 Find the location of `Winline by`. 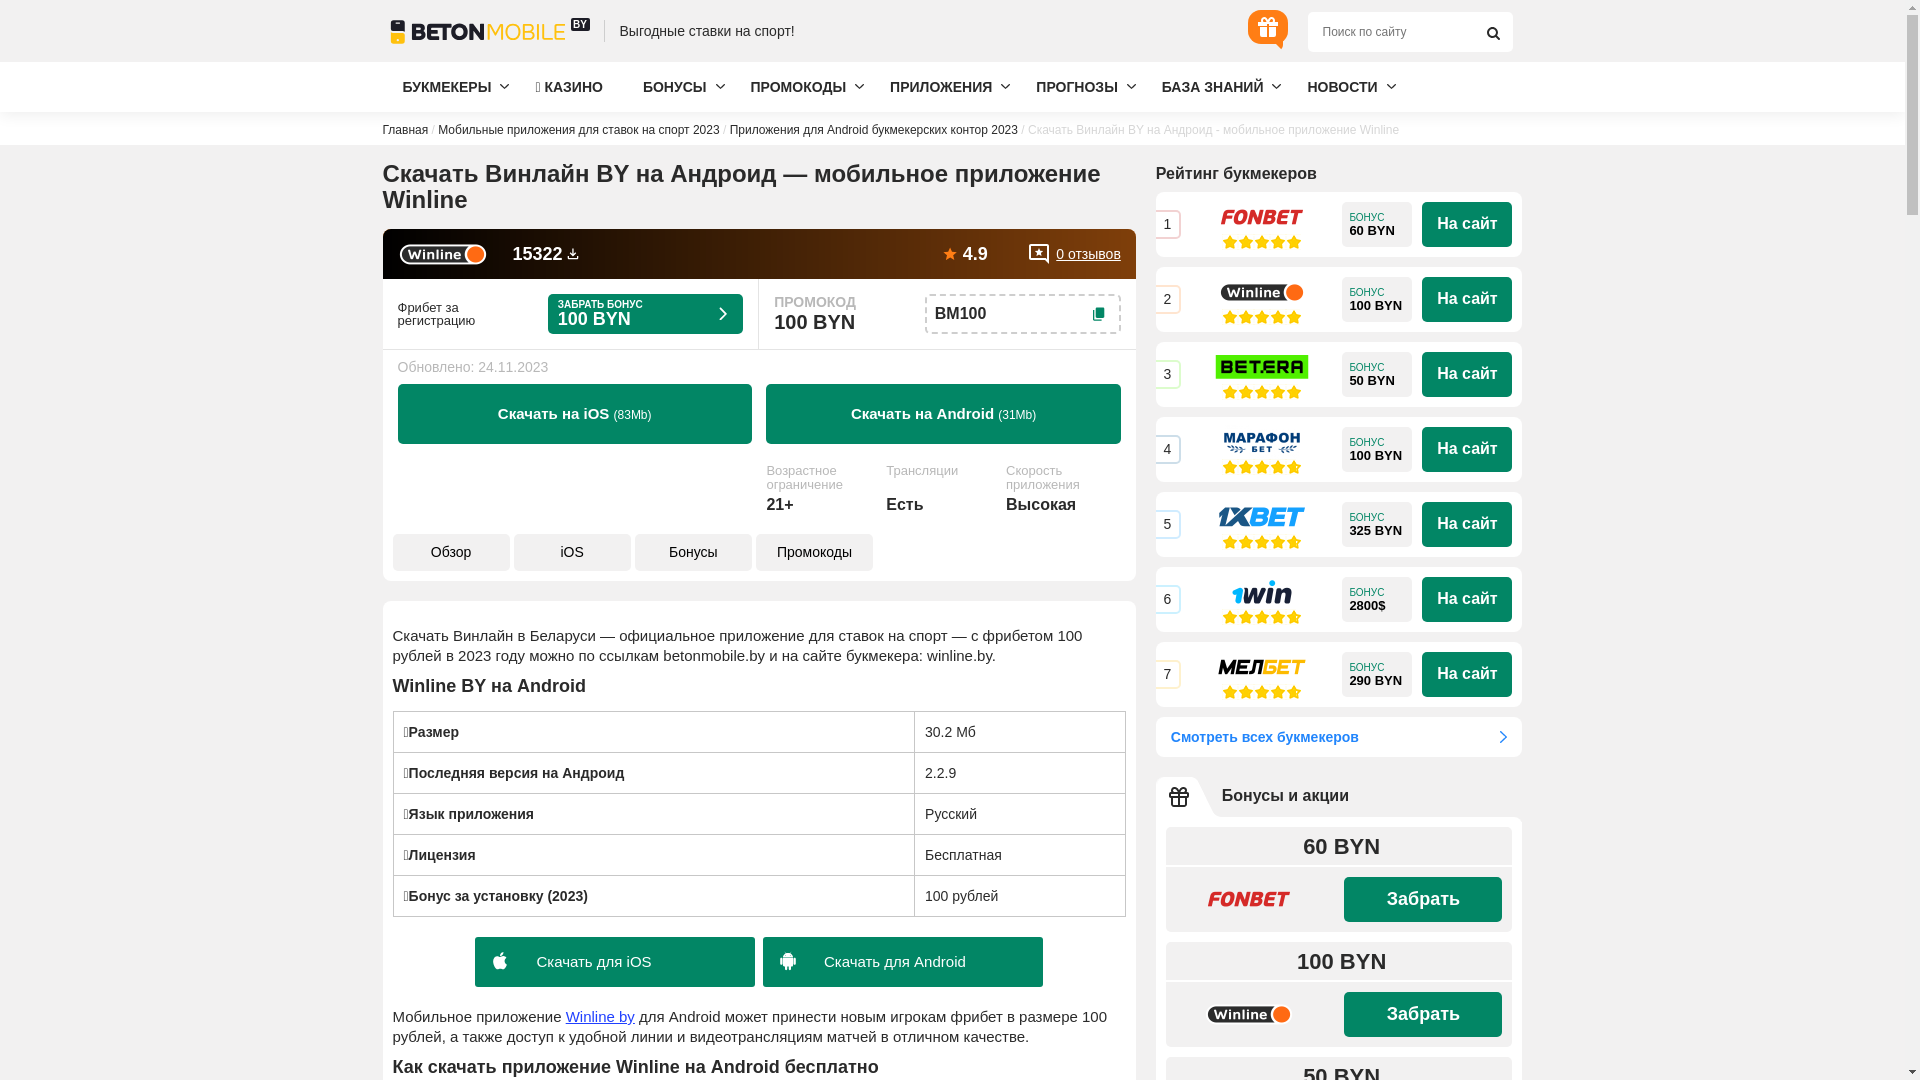

Winline by is located at coordinates (600, 1016).